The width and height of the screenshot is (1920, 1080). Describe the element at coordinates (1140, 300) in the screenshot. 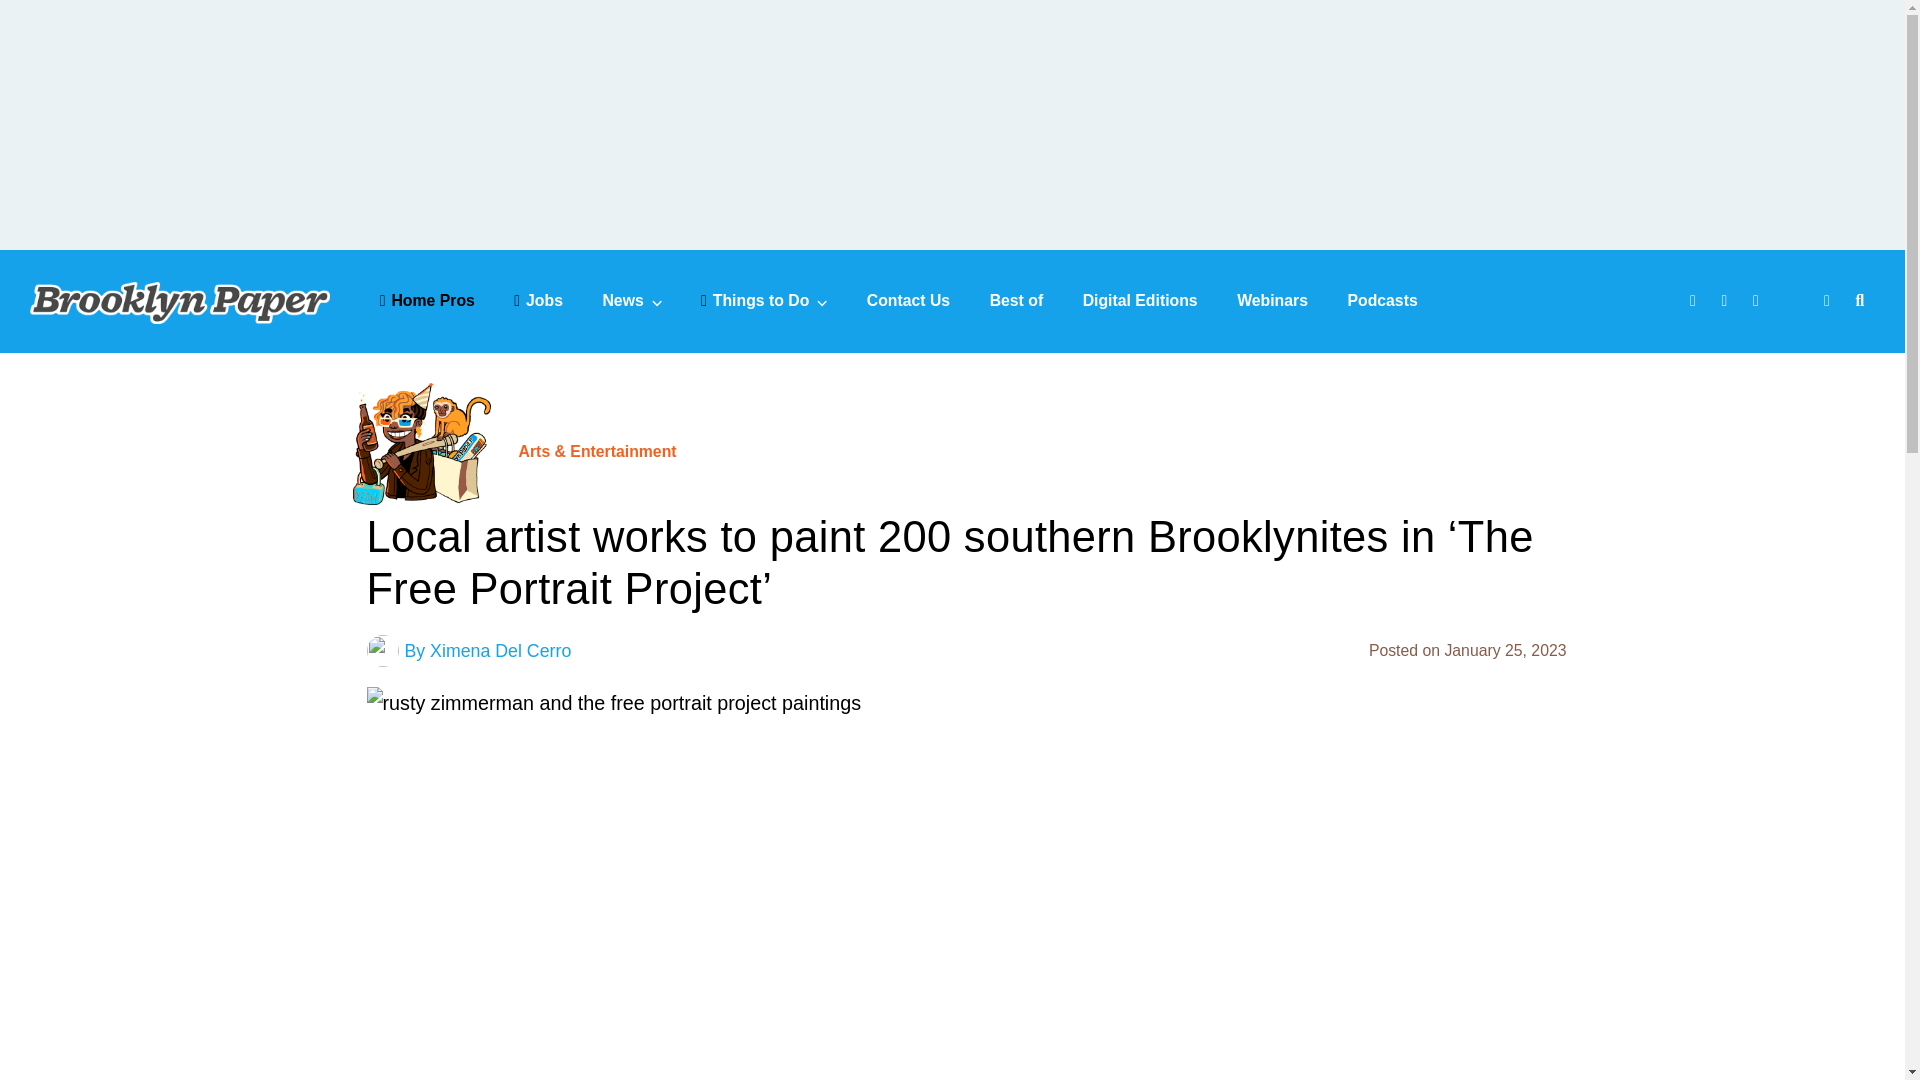

I see `Digital Editions` at that location.